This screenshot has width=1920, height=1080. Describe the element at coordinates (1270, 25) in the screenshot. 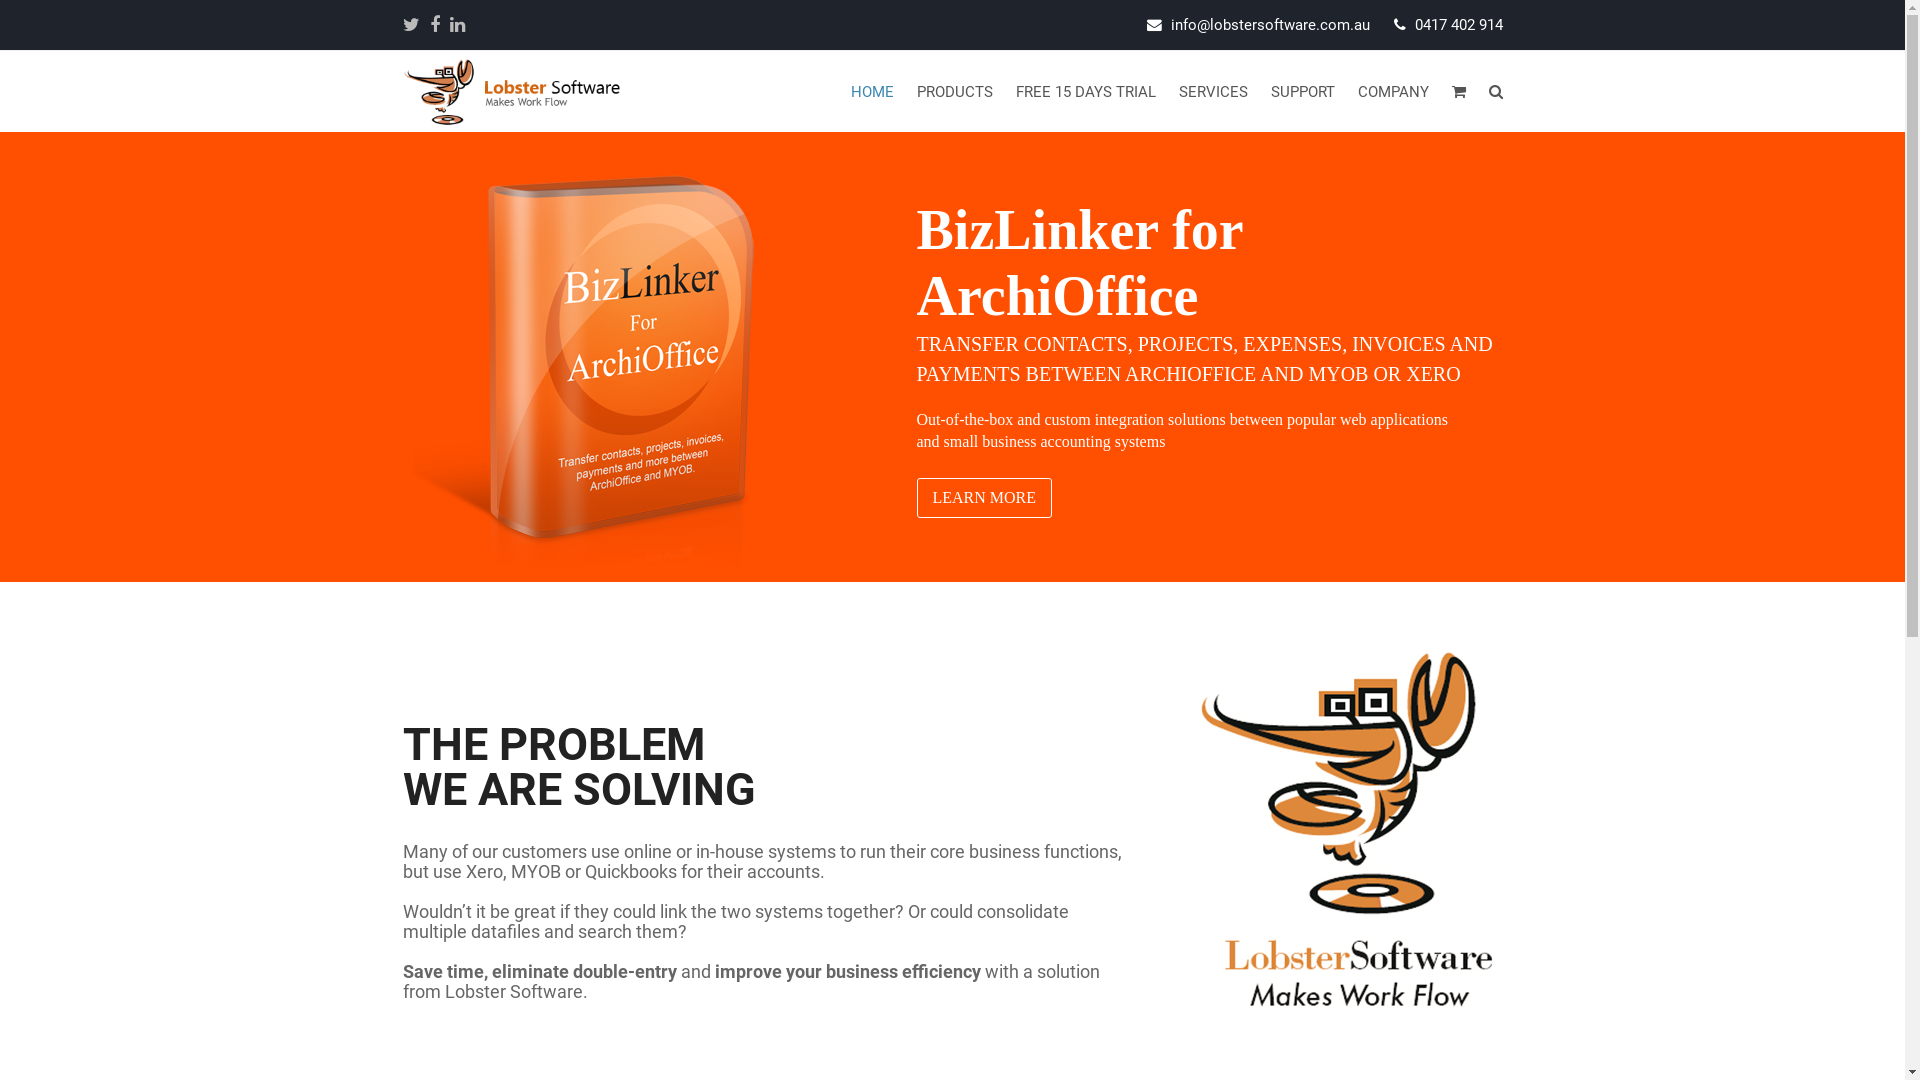

I see `info@lobstersoftware.com.au` at that location.